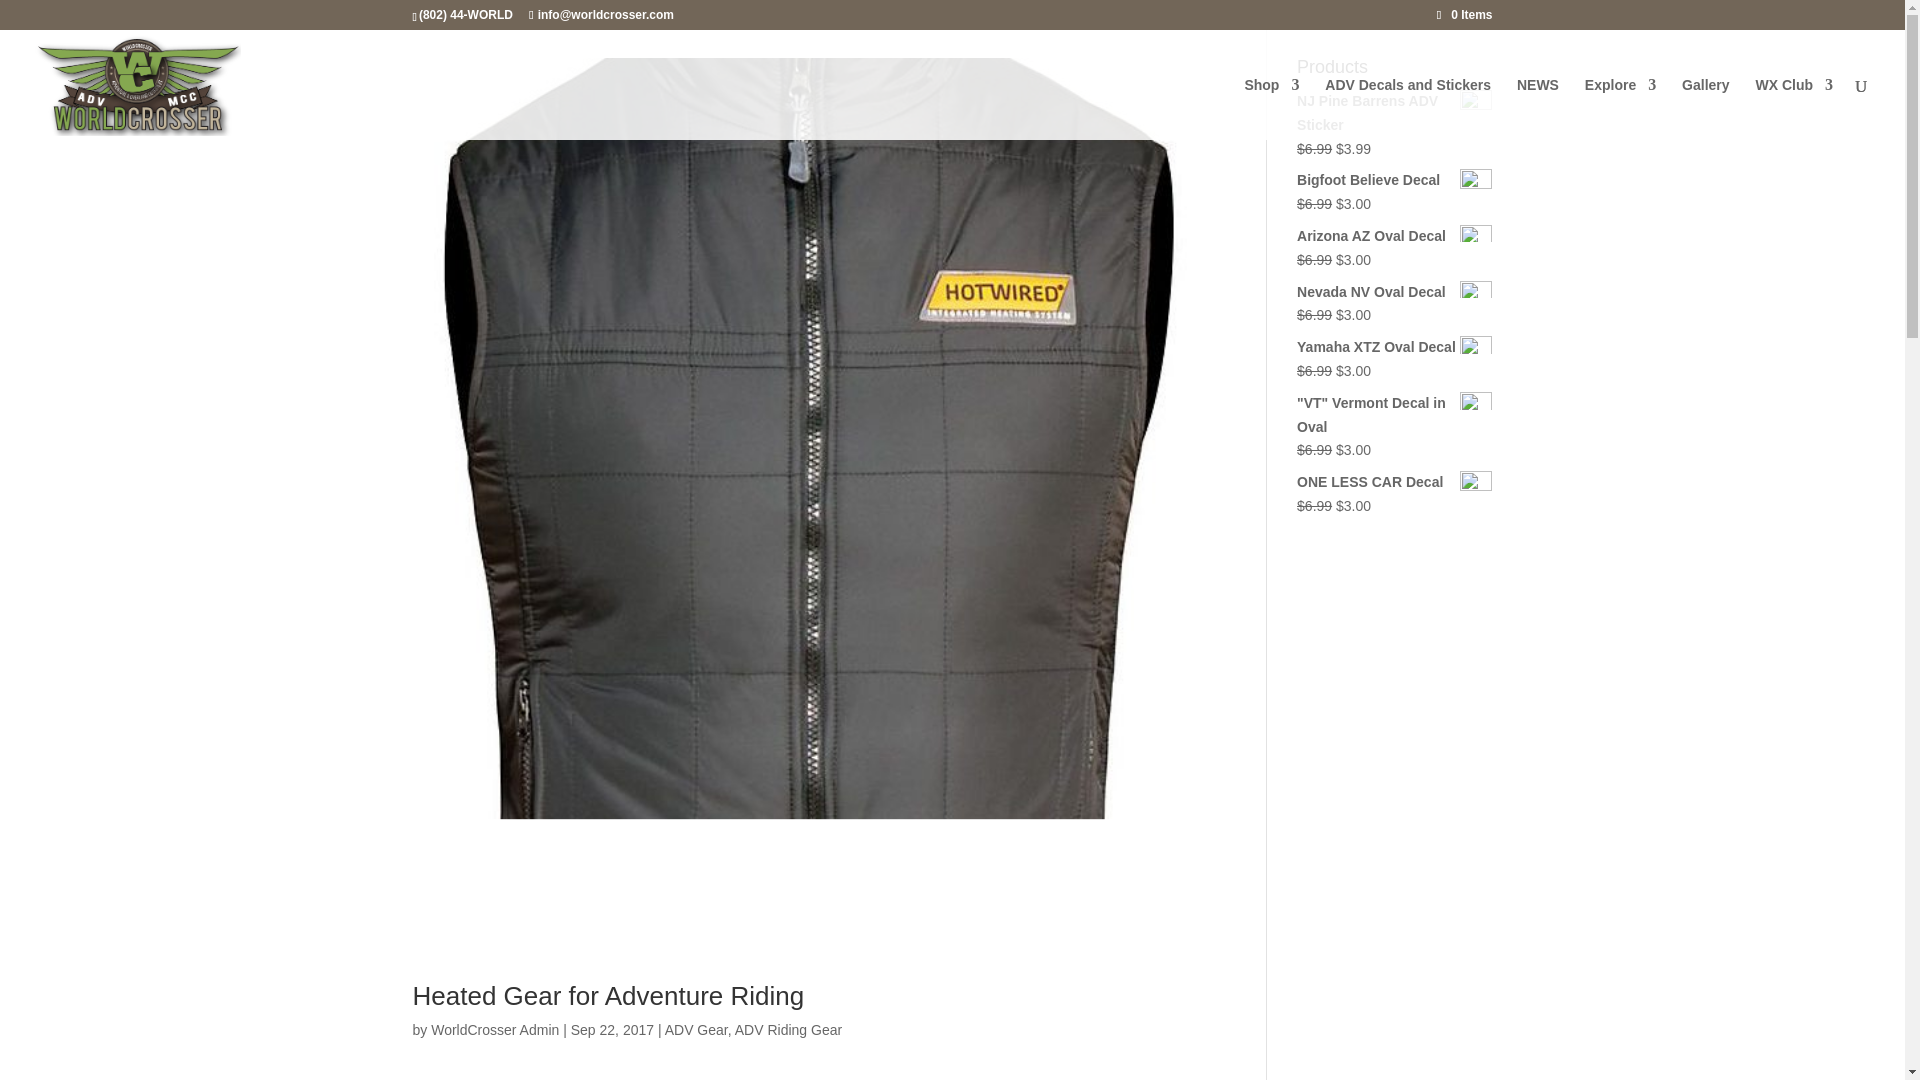 The image size is (1920, 1080). What do you see at coordinates (788, 1029) in the screenshot?
I see `ADV Riding Gear` at bounding box center [788, 1029].